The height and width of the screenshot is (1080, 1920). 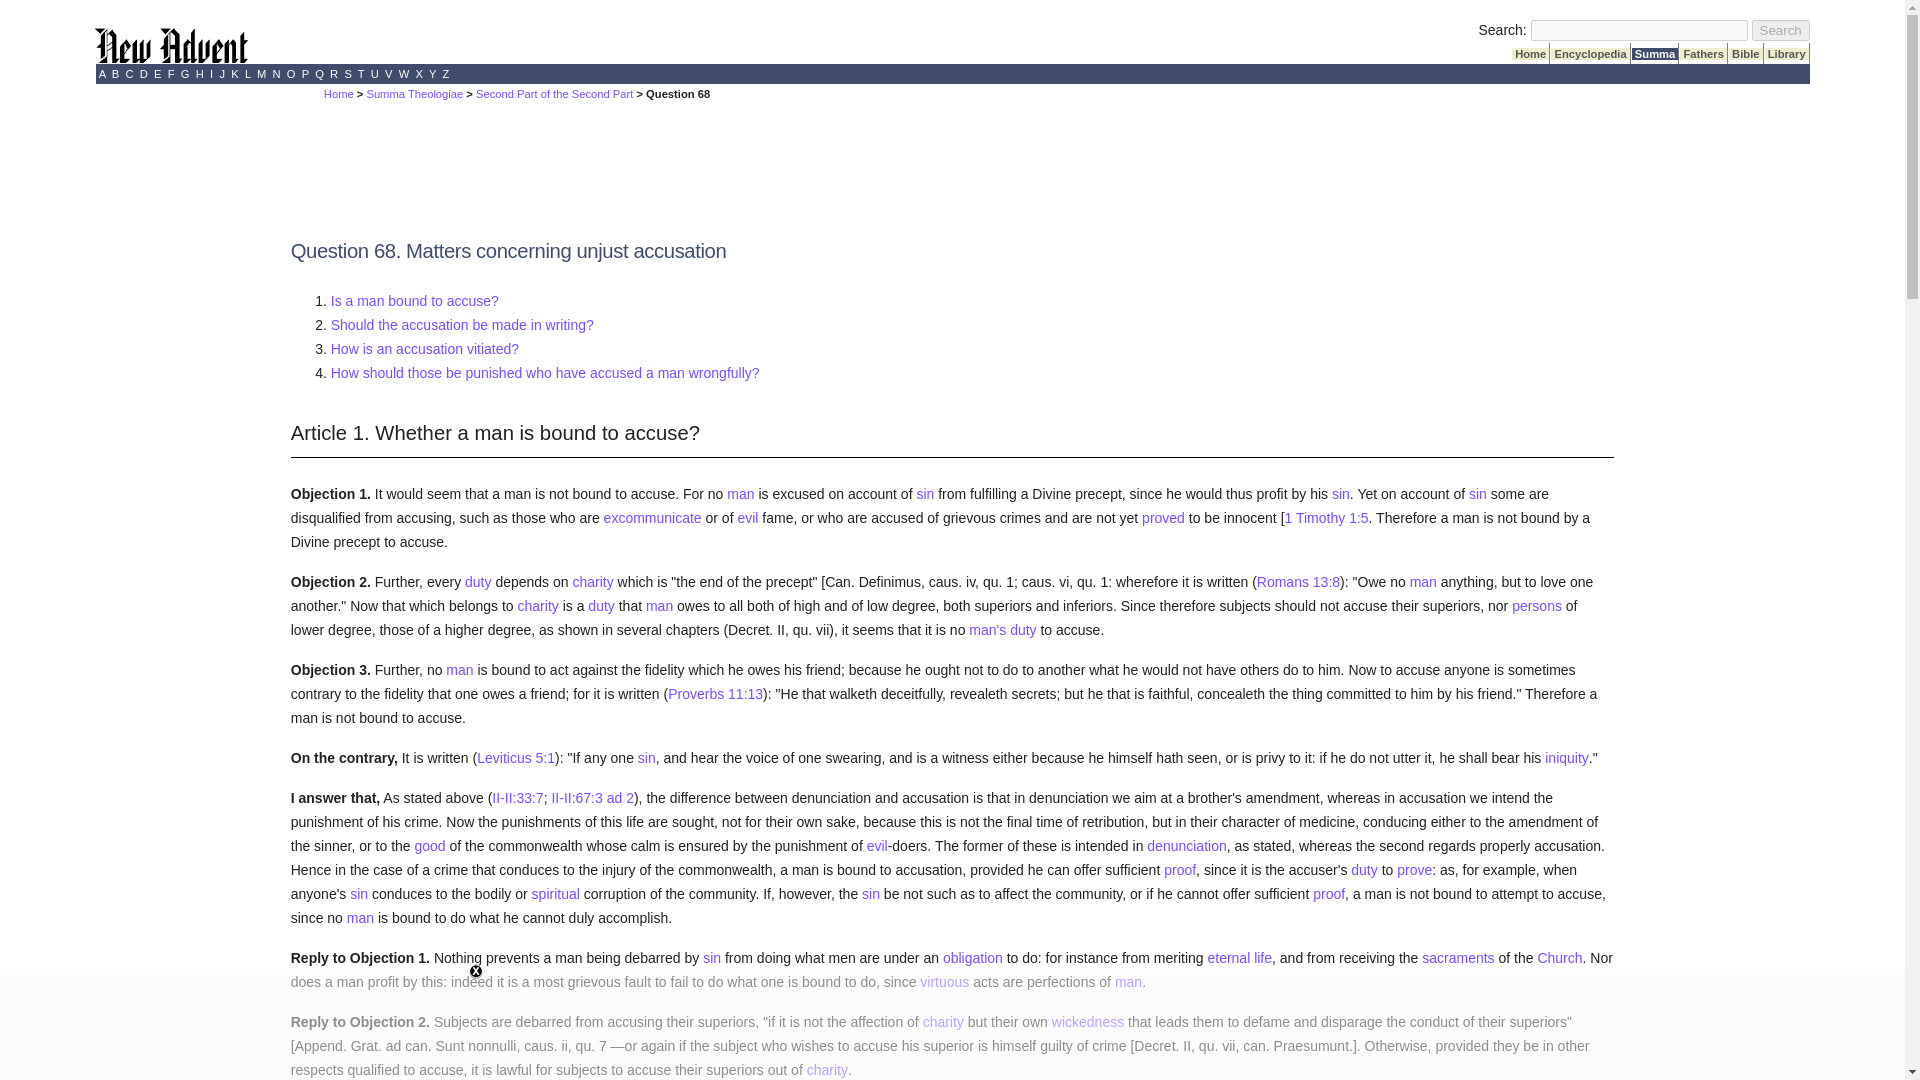 What do you see at coordinates (292, 74) in the screenshot?
I see ` O ` at bounding box center [292, 74].